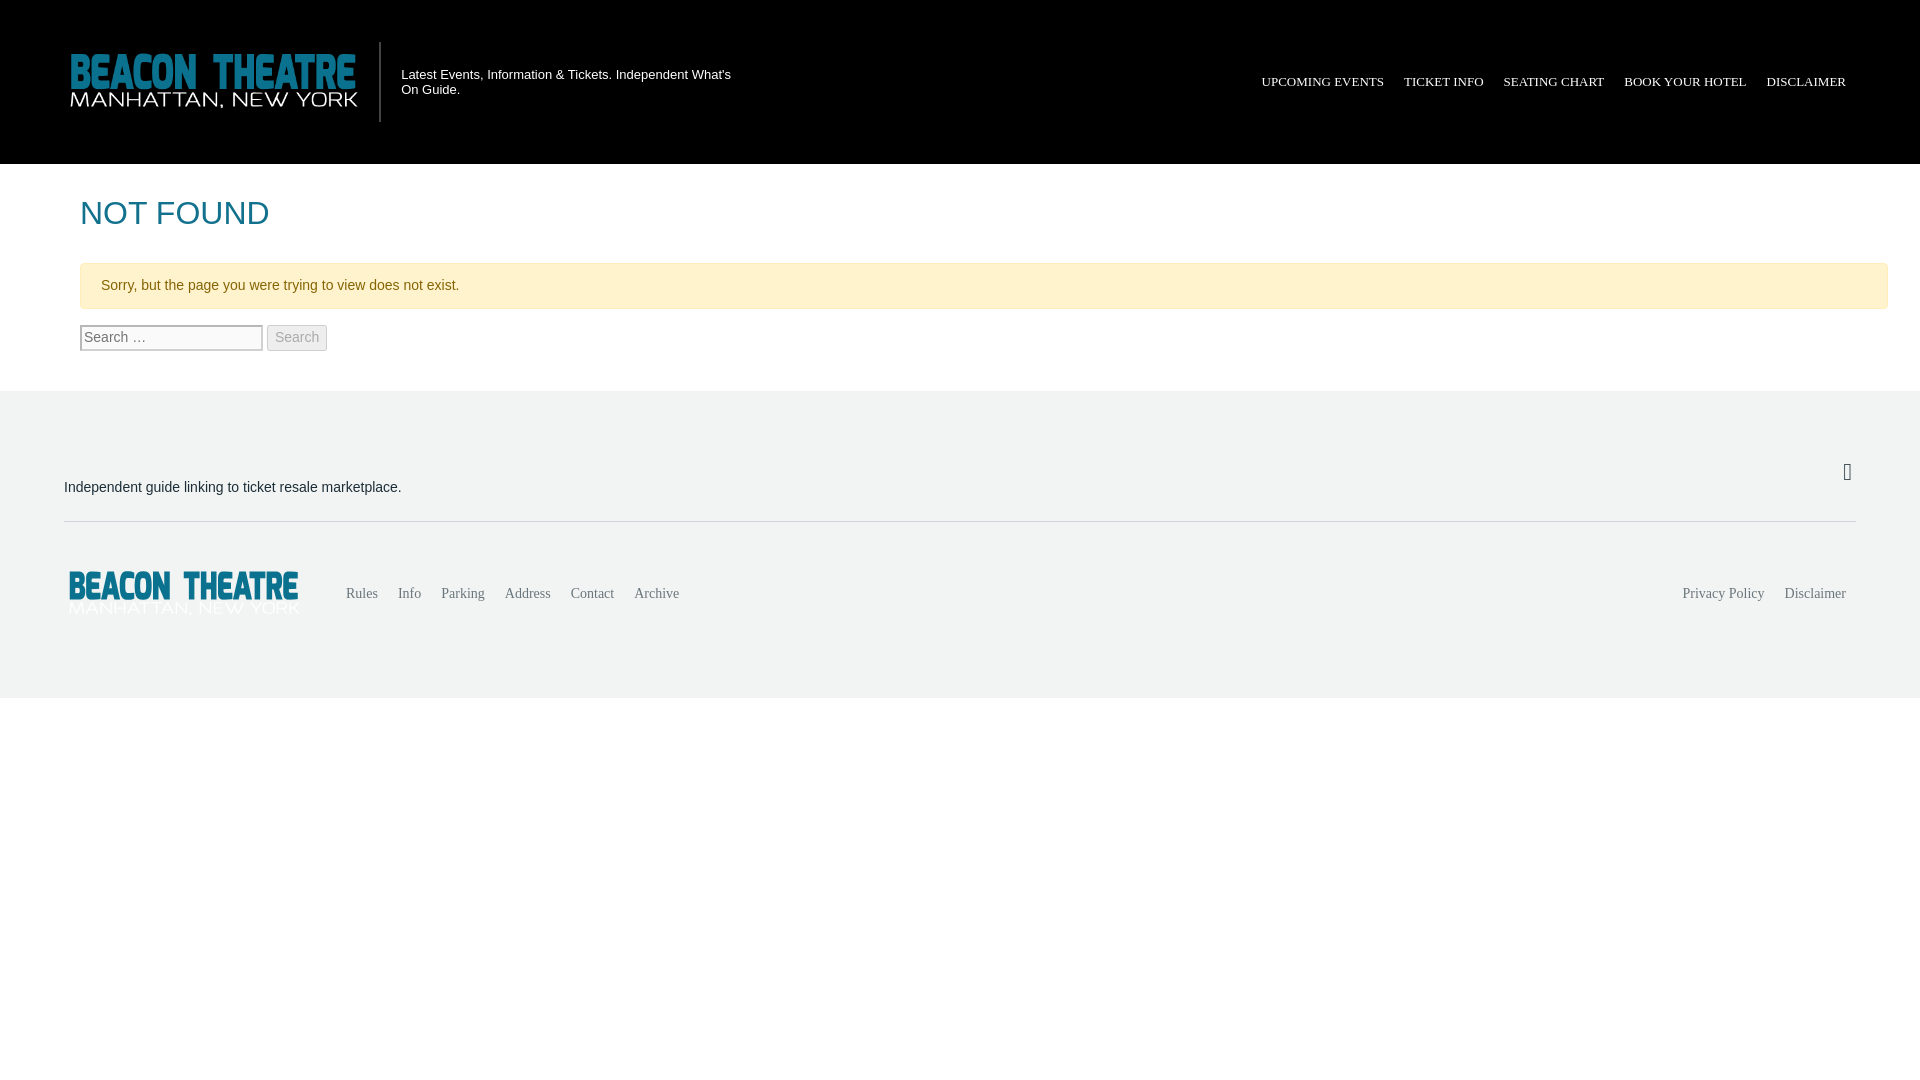  Describe the element at coordinates (296, 338) in the screenshot. I see `Search` at that location.